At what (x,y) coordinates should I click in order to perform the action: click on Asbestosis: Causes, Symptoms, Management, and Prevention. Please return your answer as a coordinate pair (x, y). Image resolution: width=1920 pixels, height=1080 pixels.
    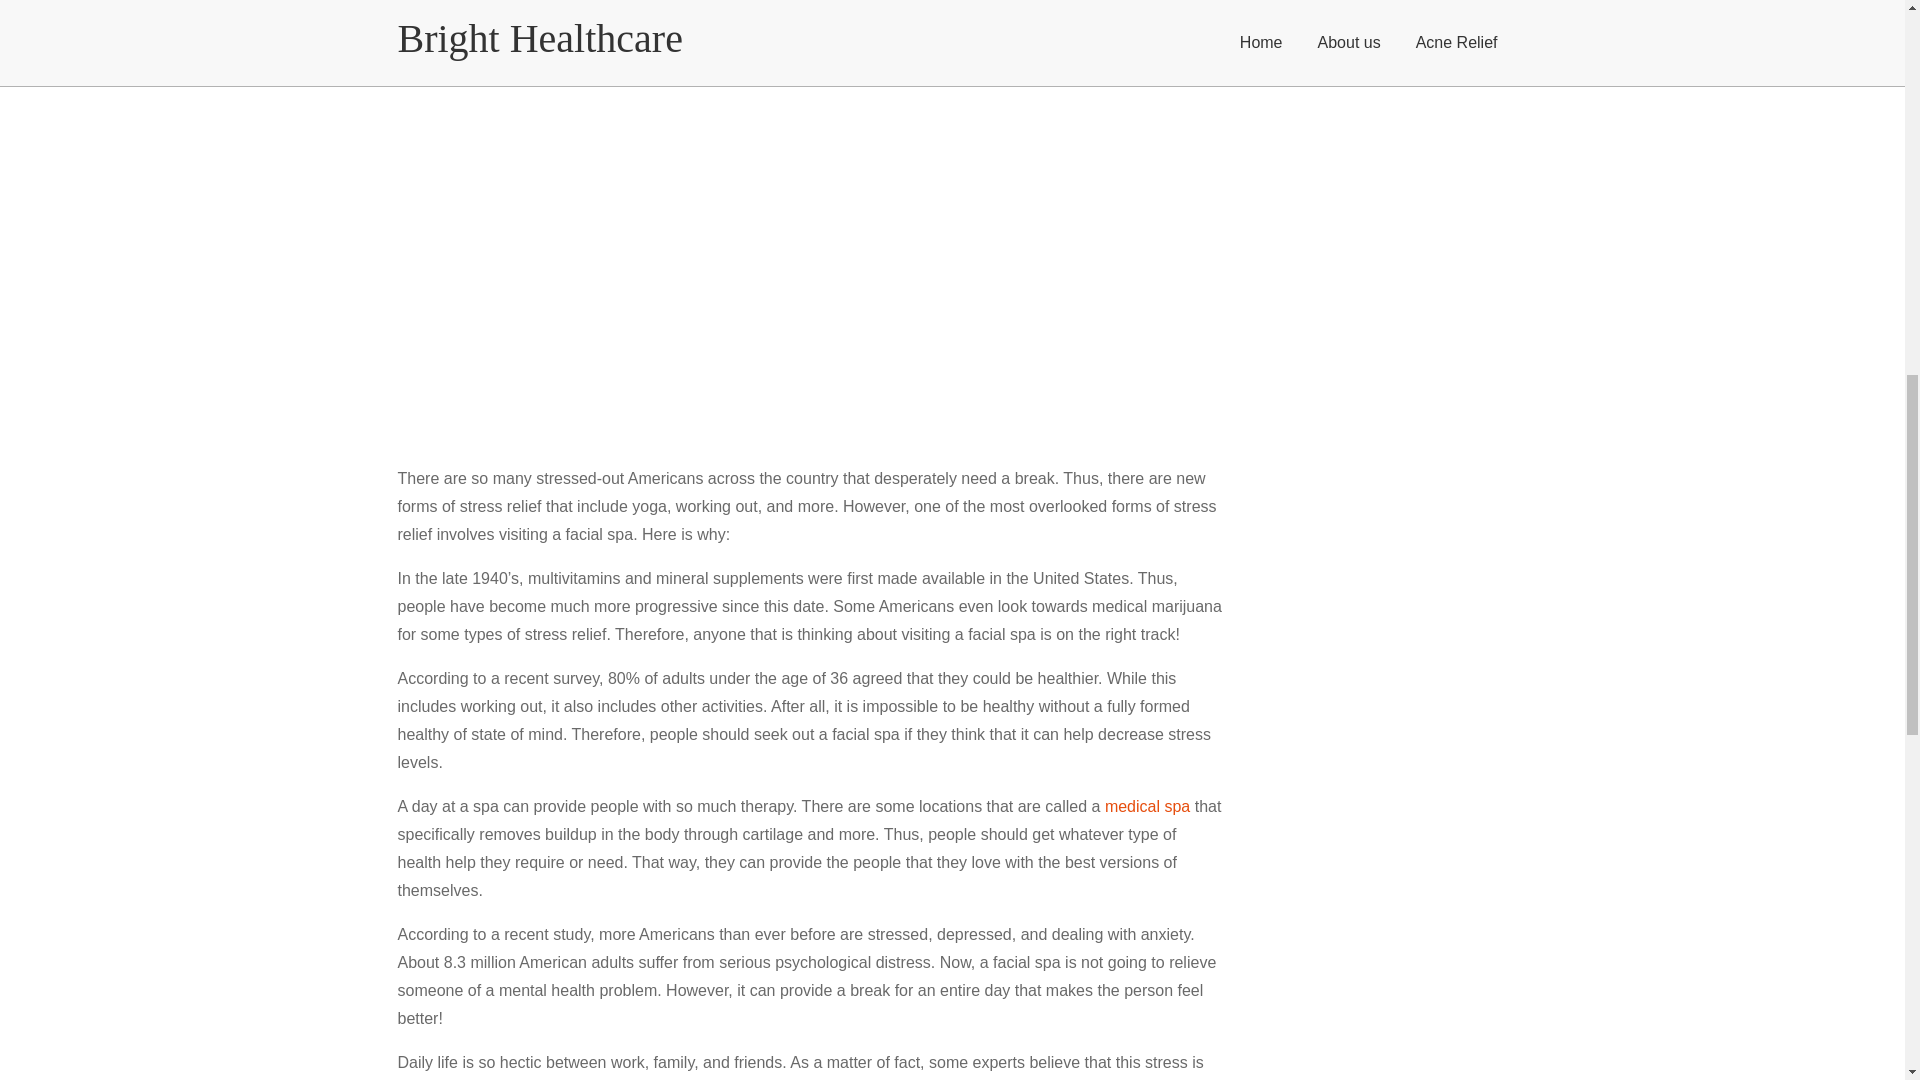
    Looking at the image, I should click on (246, 1036).